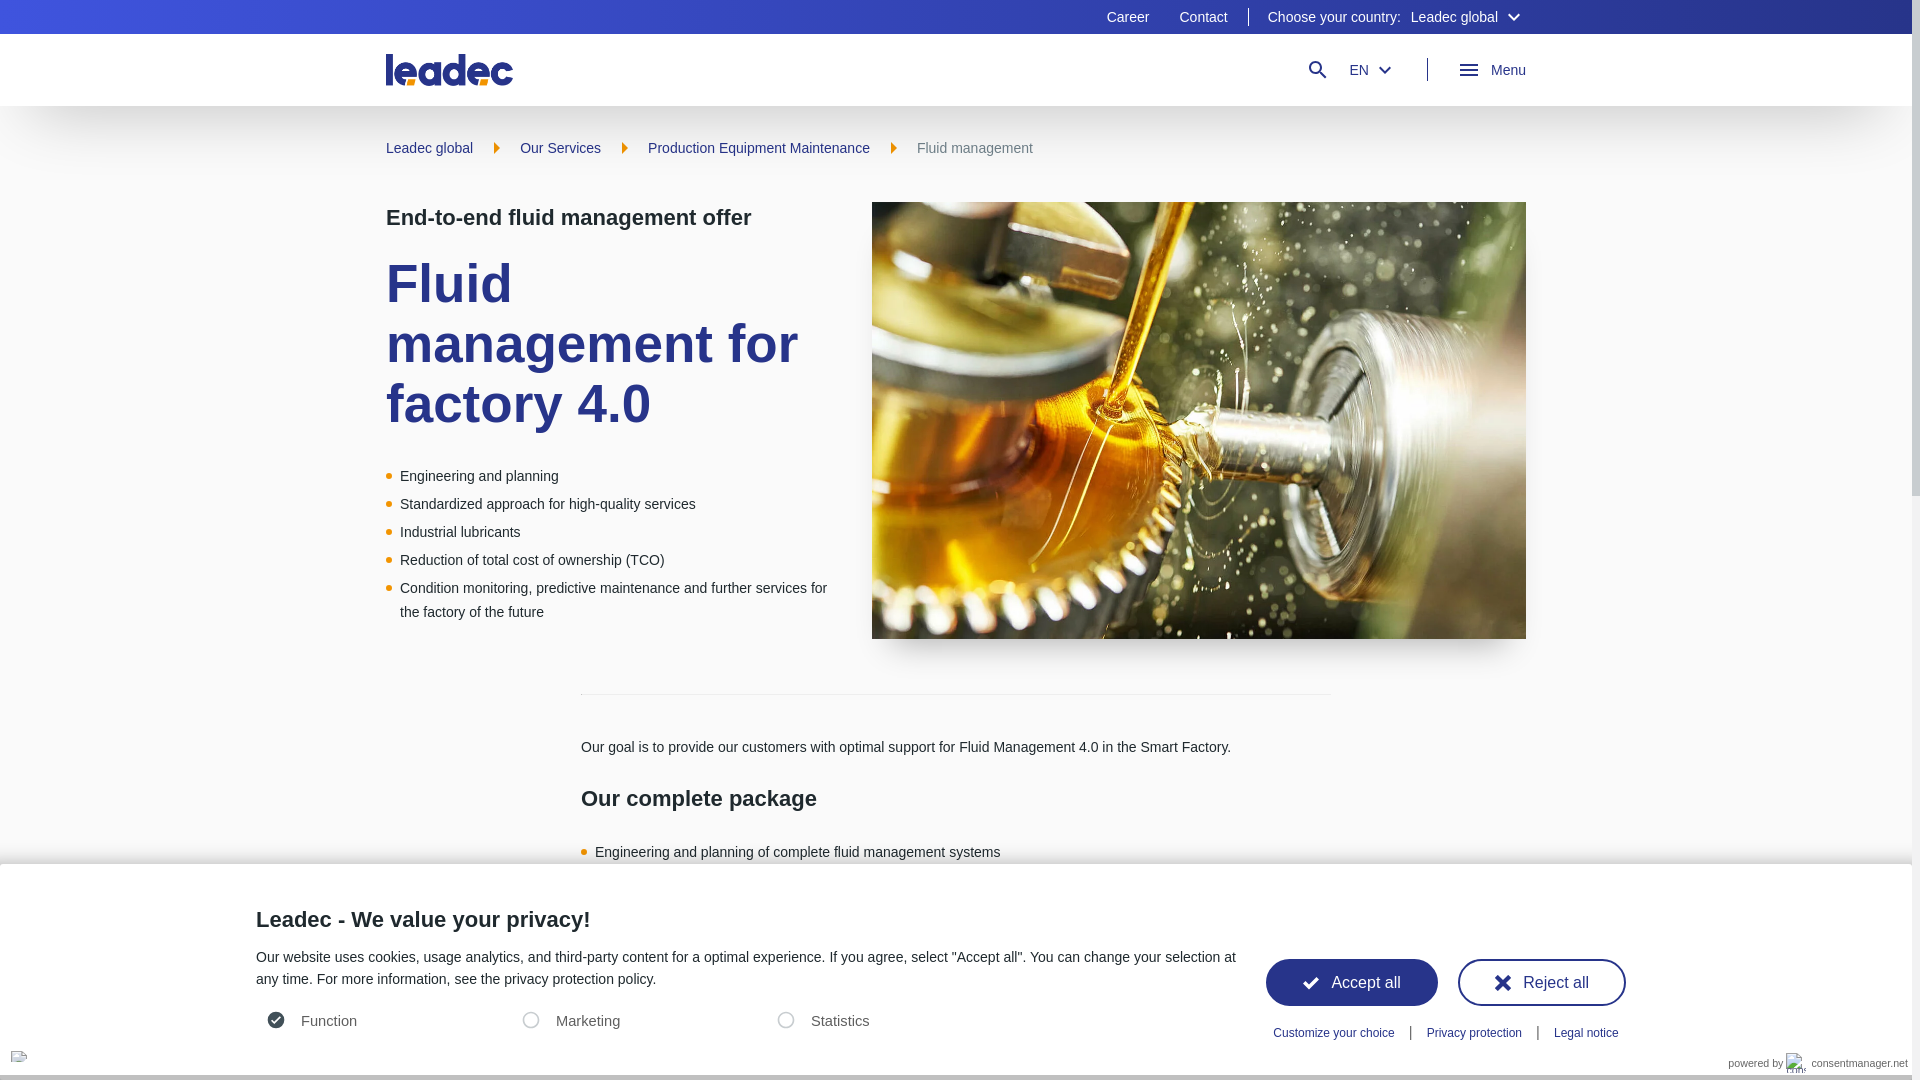 Image resolution: width=1920 pixels, height=1080 pixels. Describe the element at coordinates (1846, 1063) in the screenshot. I see `consentmanager.net` at that location.